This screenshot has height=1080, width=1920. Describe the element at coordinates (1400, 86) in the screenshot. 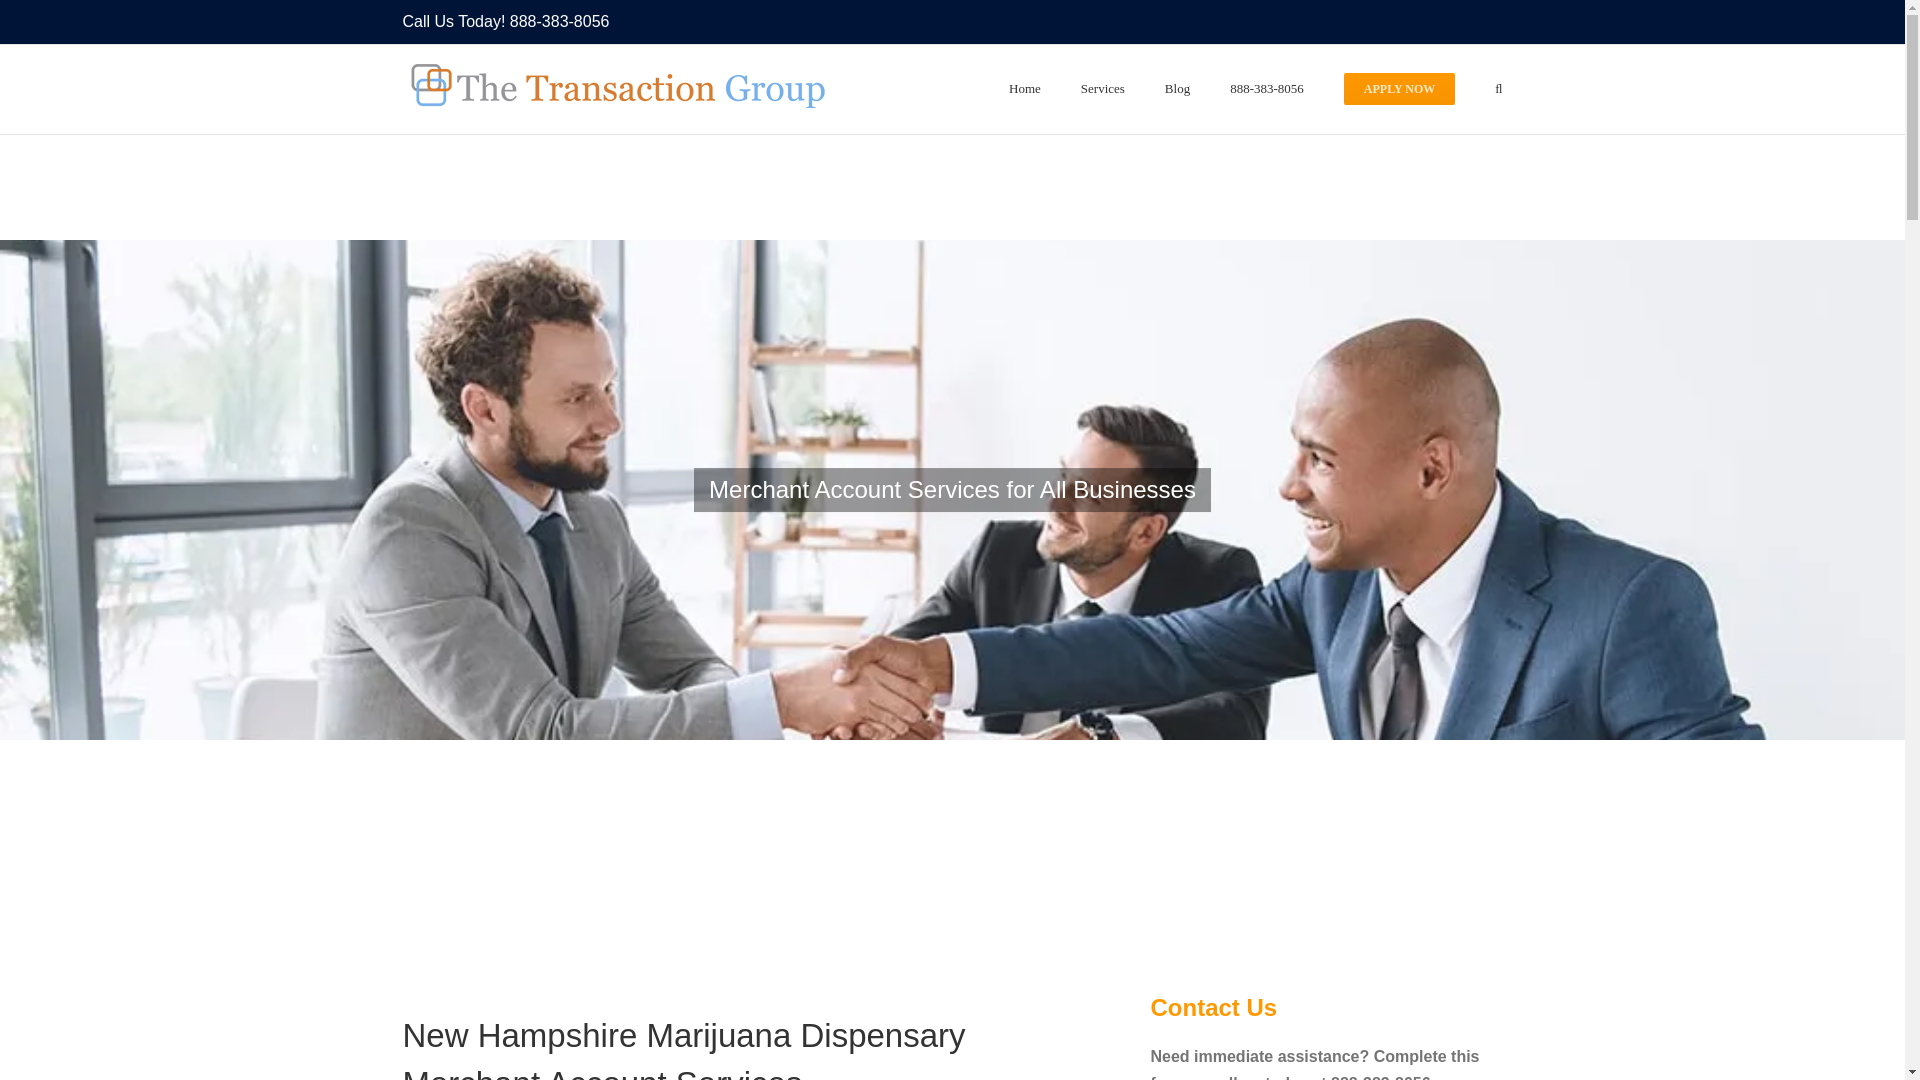

I see `APPLY NOW` at that location.